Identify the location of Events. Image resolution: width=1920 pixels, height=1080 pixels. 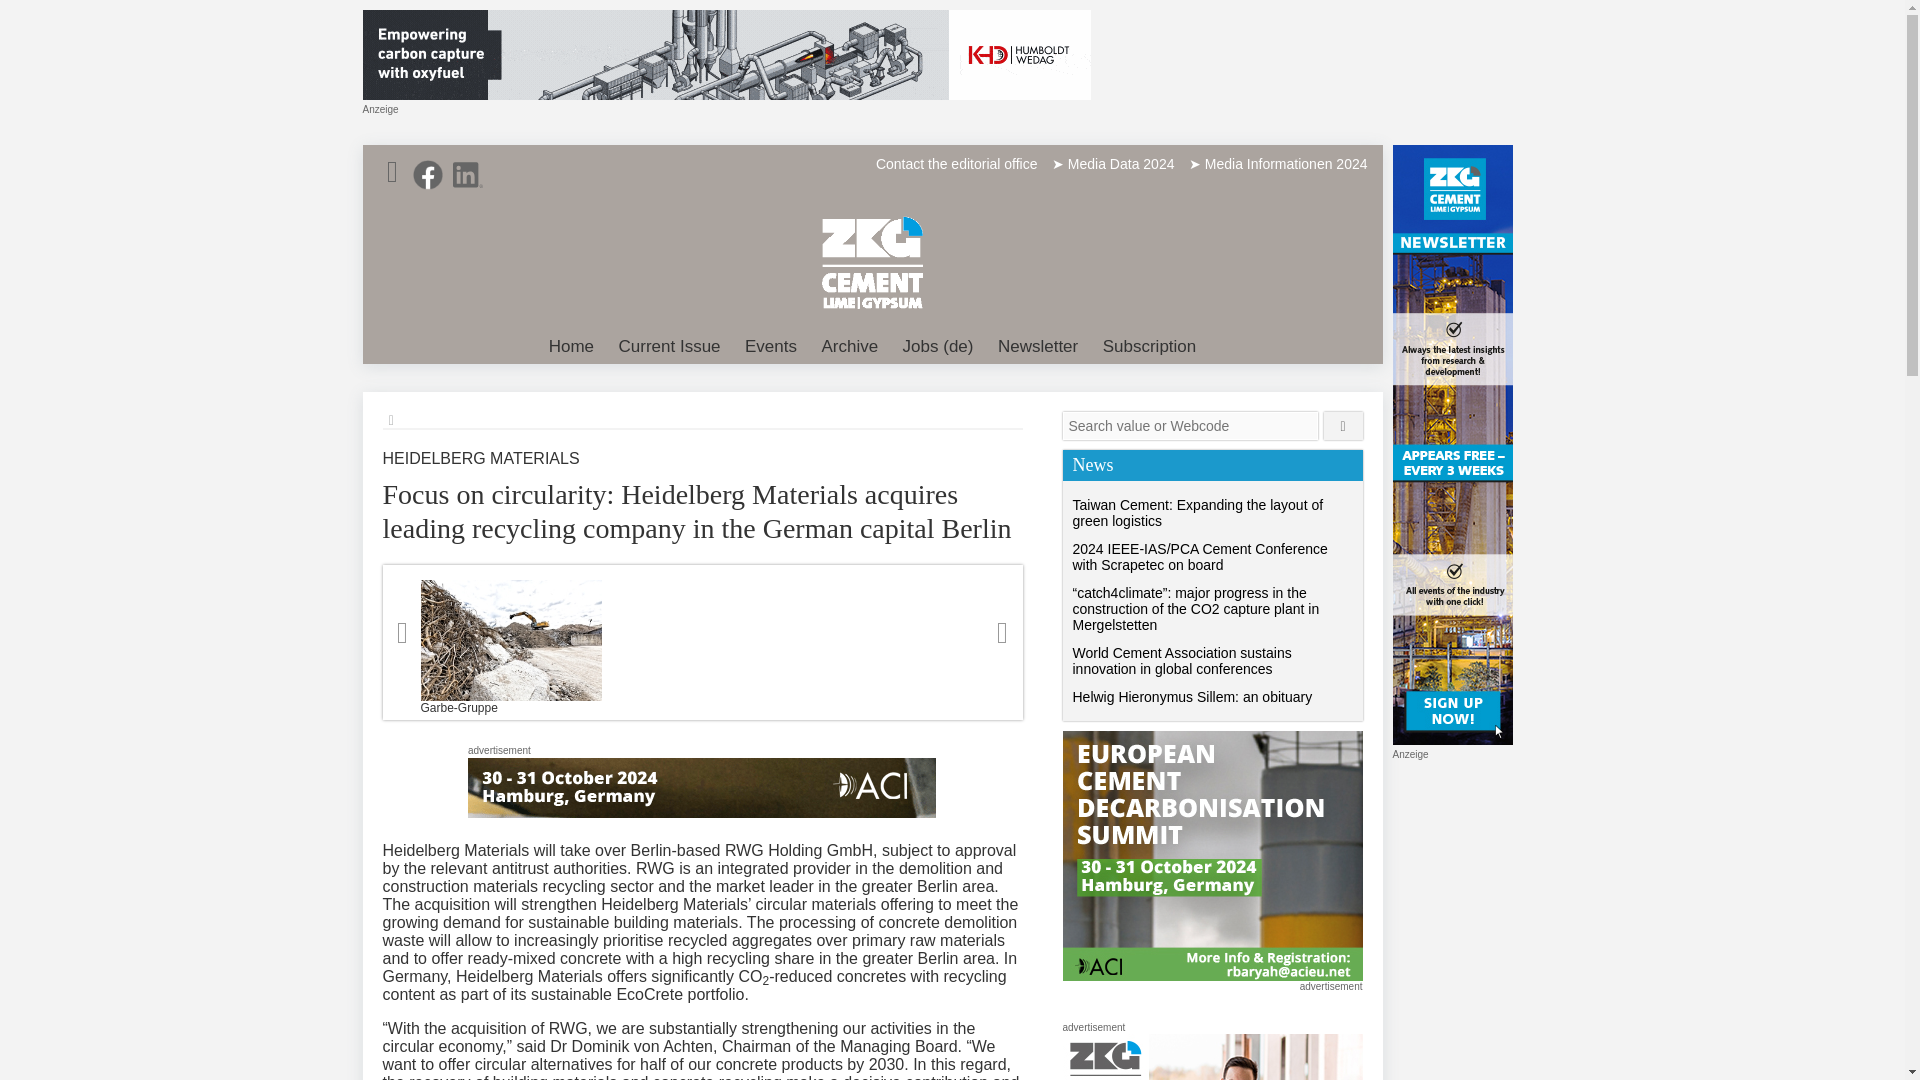
(770, 347).